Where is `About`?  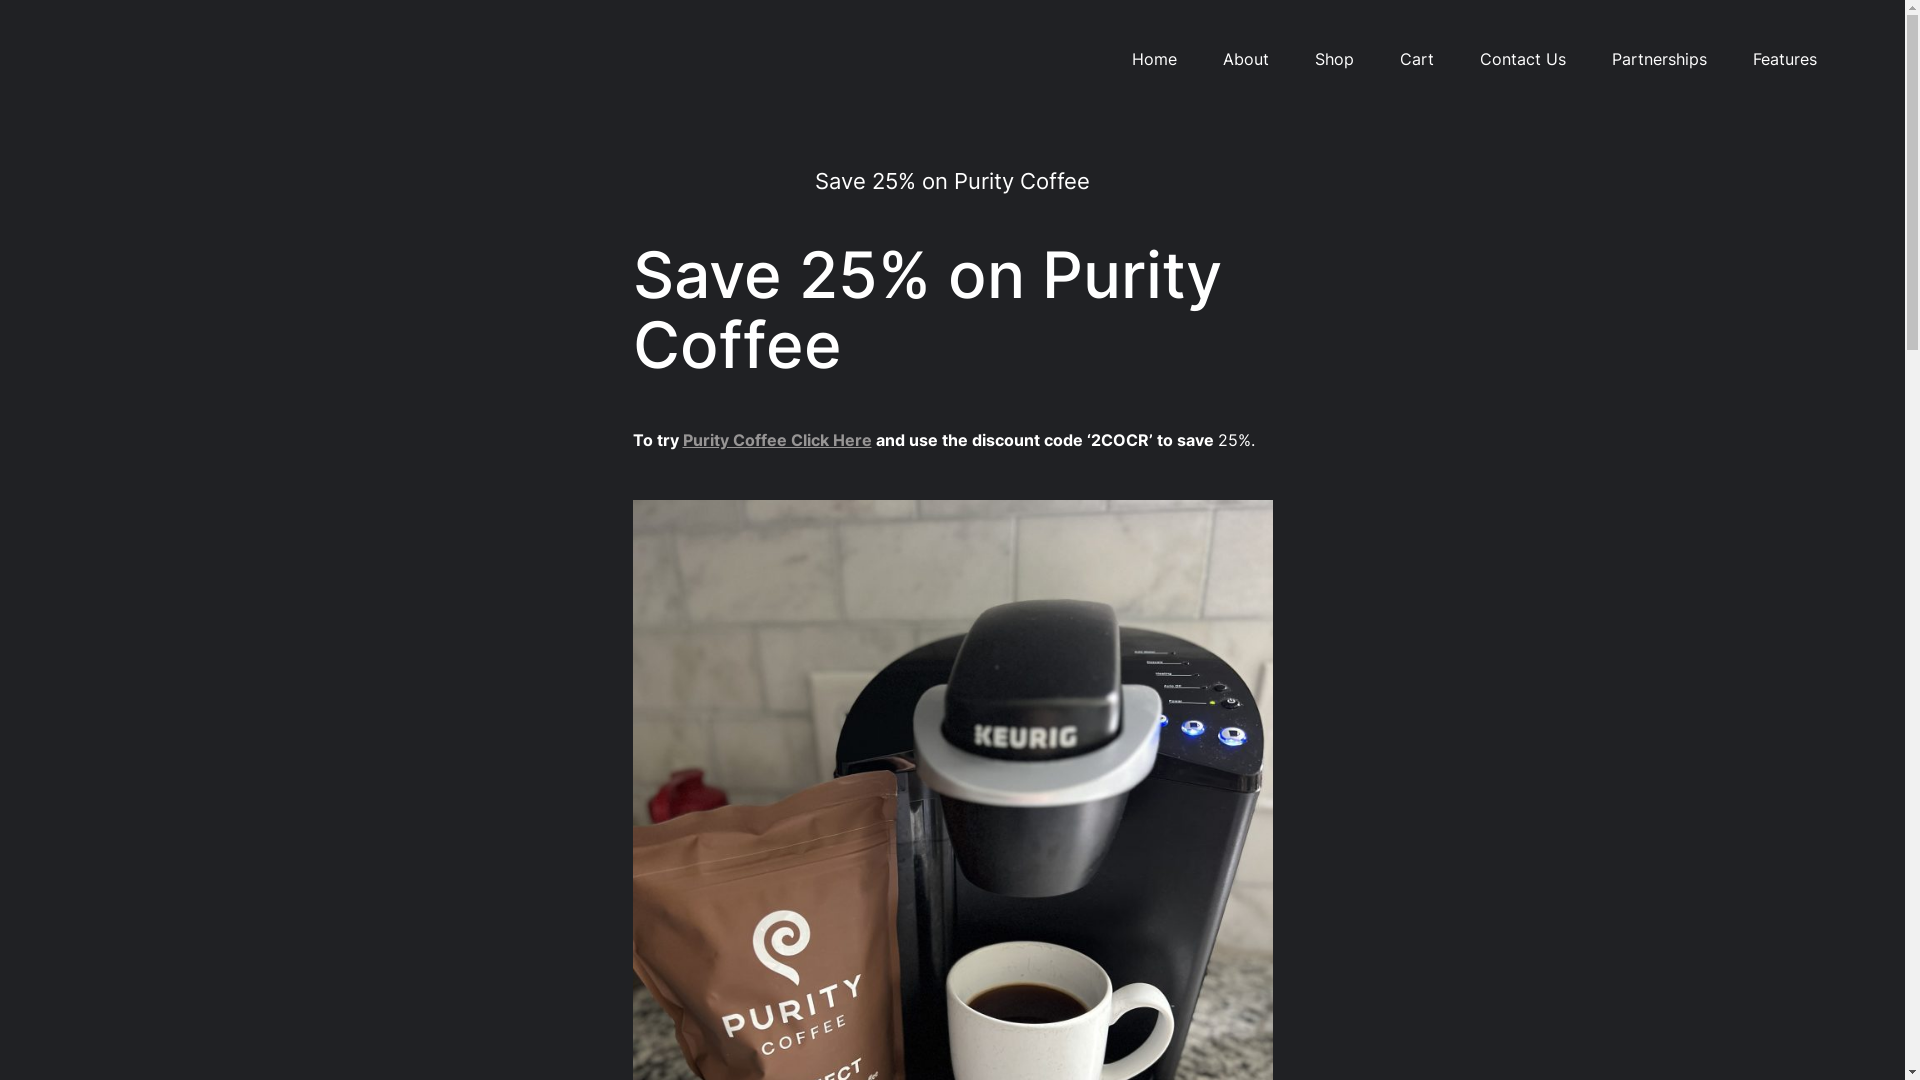
About is located at coordinates (1245, 60).